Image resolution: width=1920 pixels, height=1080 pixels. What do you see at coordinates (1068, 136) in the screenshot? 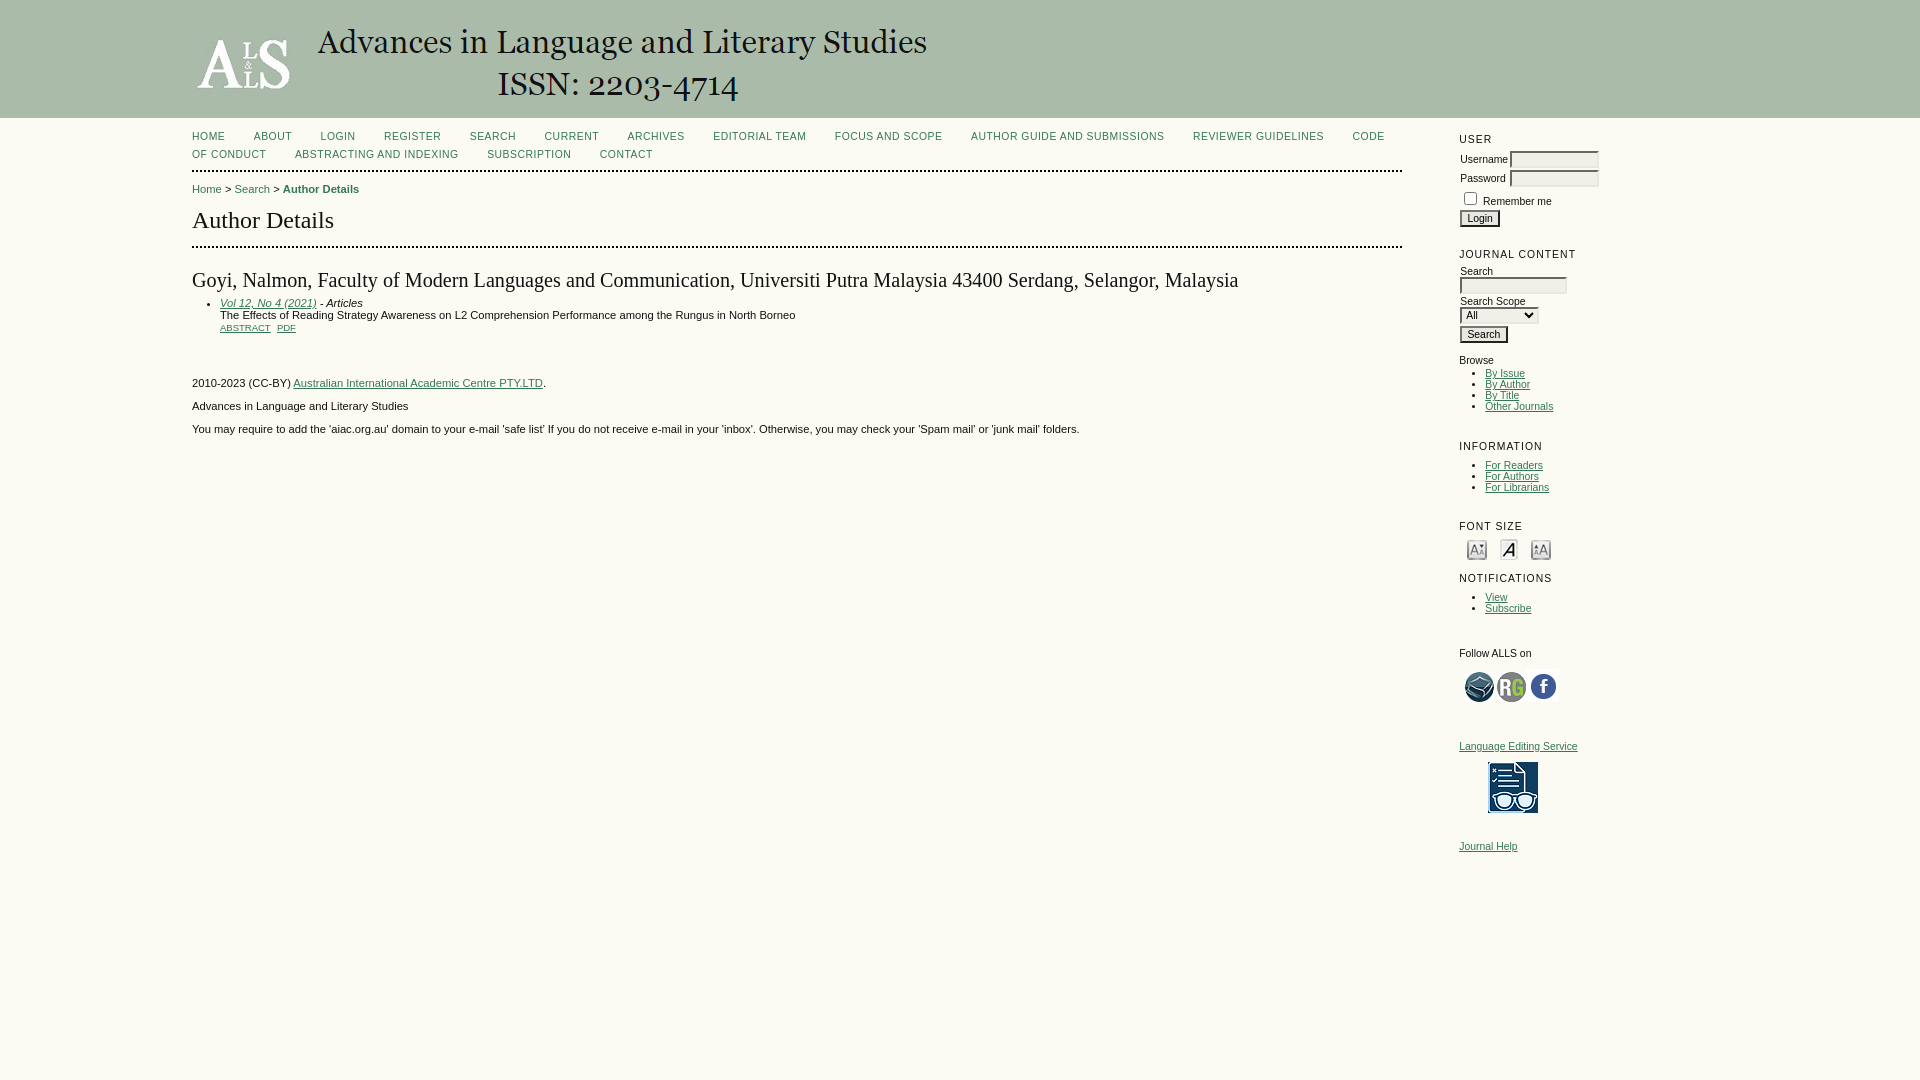
I see `AUTHOR GUIDE AND SUBMISSIONS` at bounding box center [1068, 136].